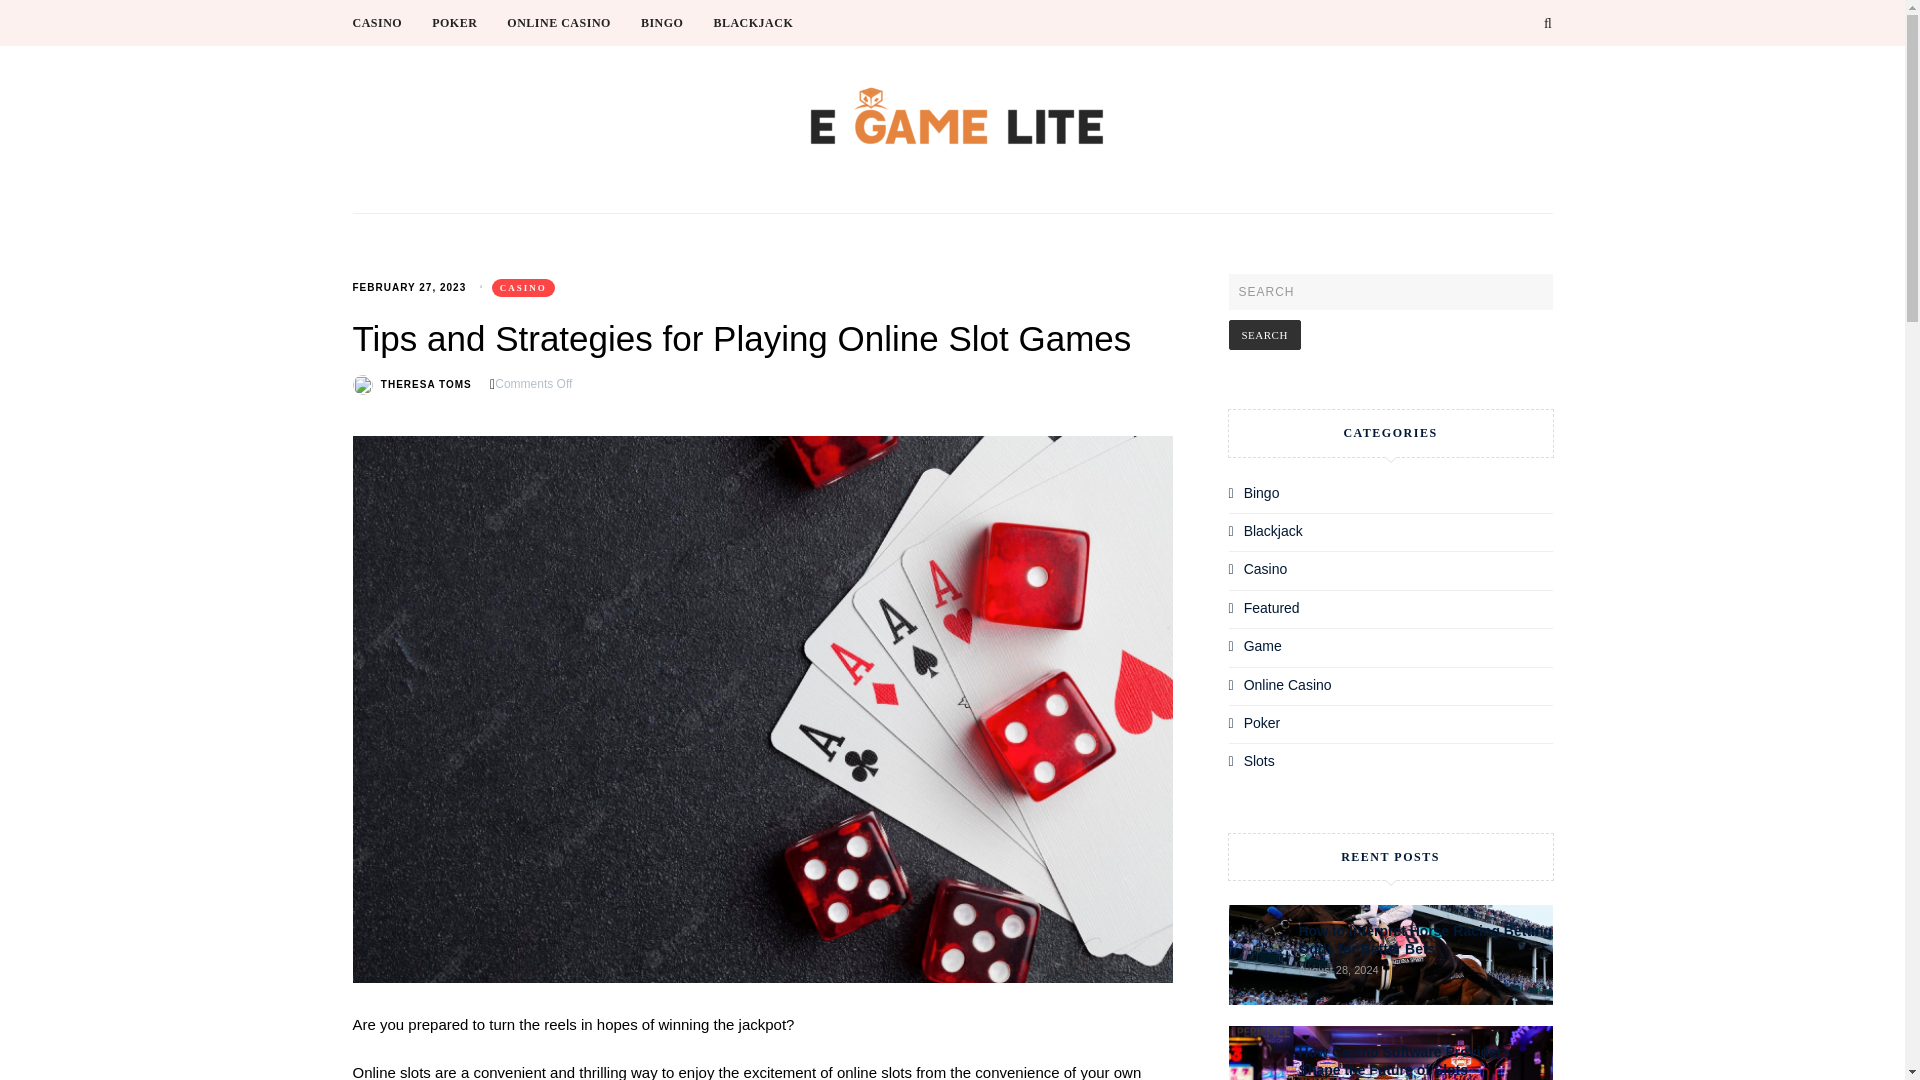 The height and width of the screenshot is (1080, 1920). I want to click on Featured, so click(1272, 608).